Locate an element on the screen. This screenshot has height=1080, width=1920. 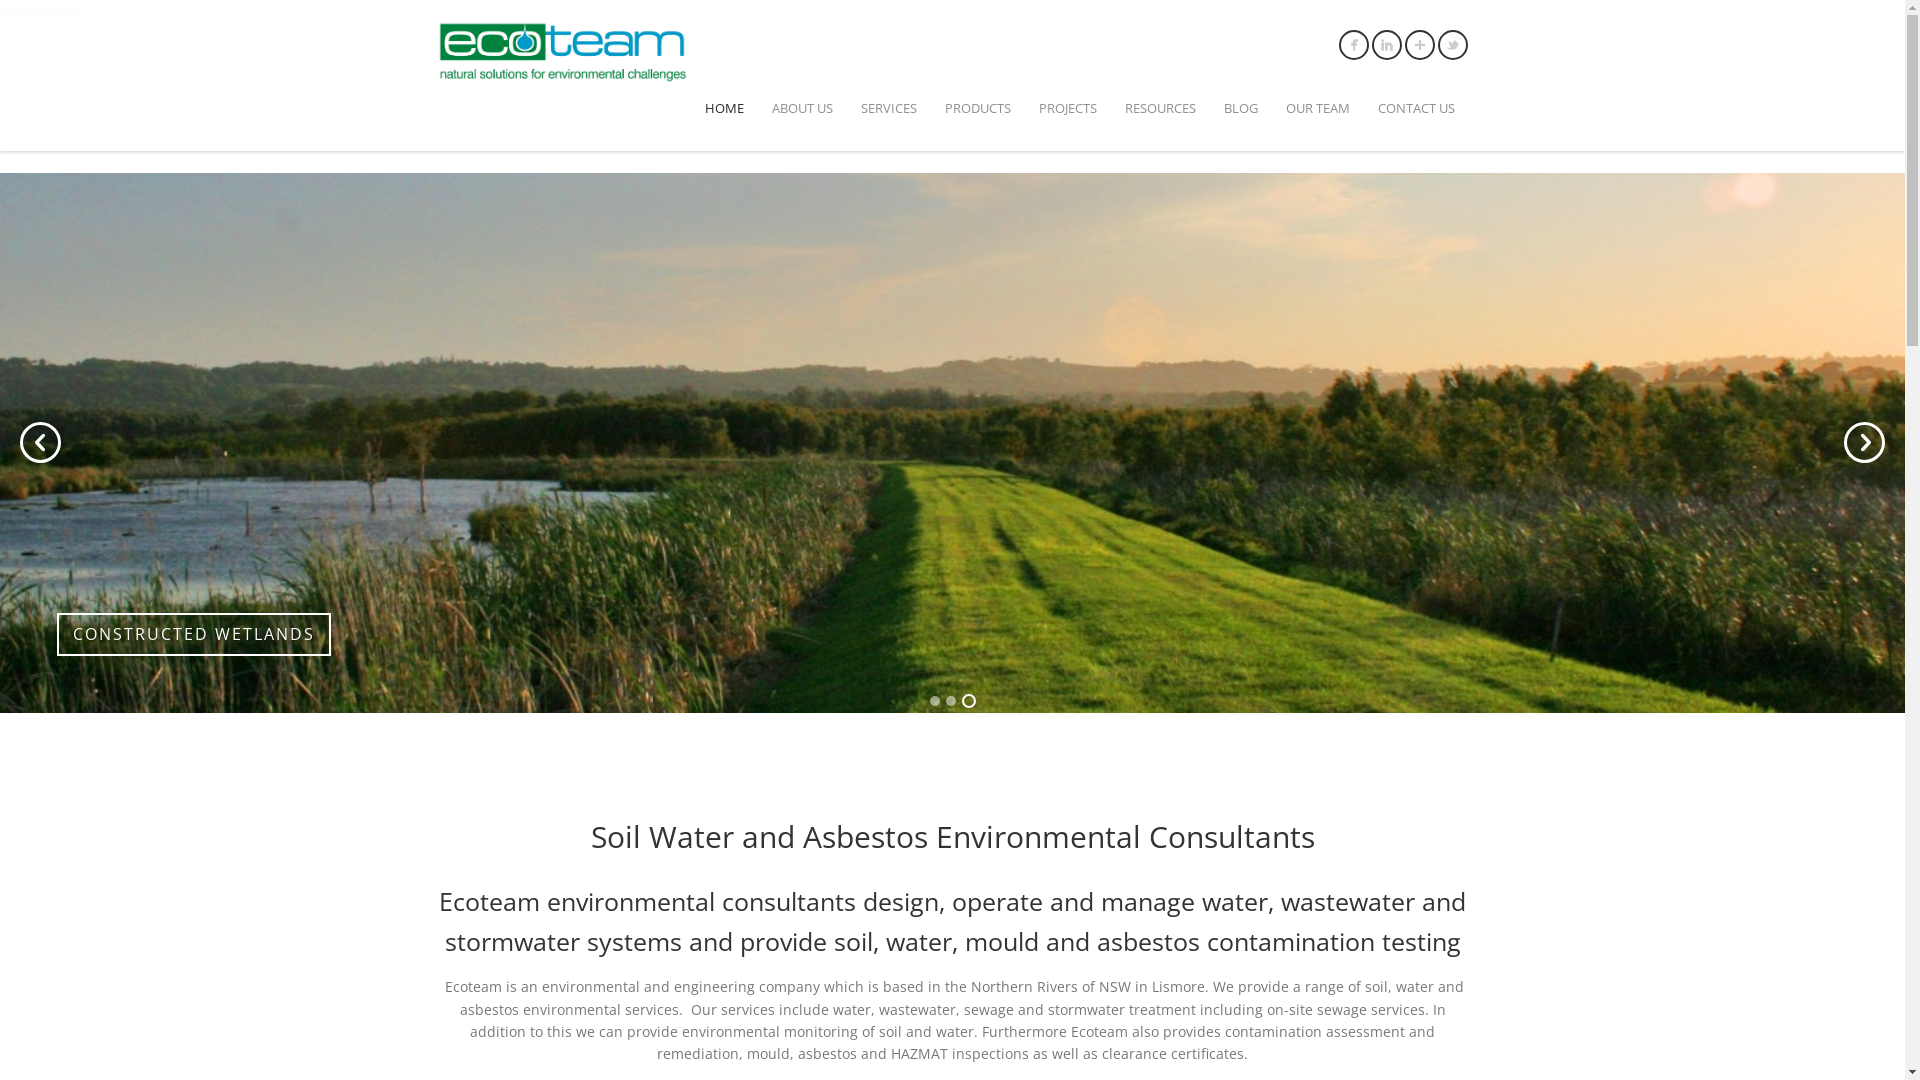
LinkedIn is located at coordinates (1386, 45).